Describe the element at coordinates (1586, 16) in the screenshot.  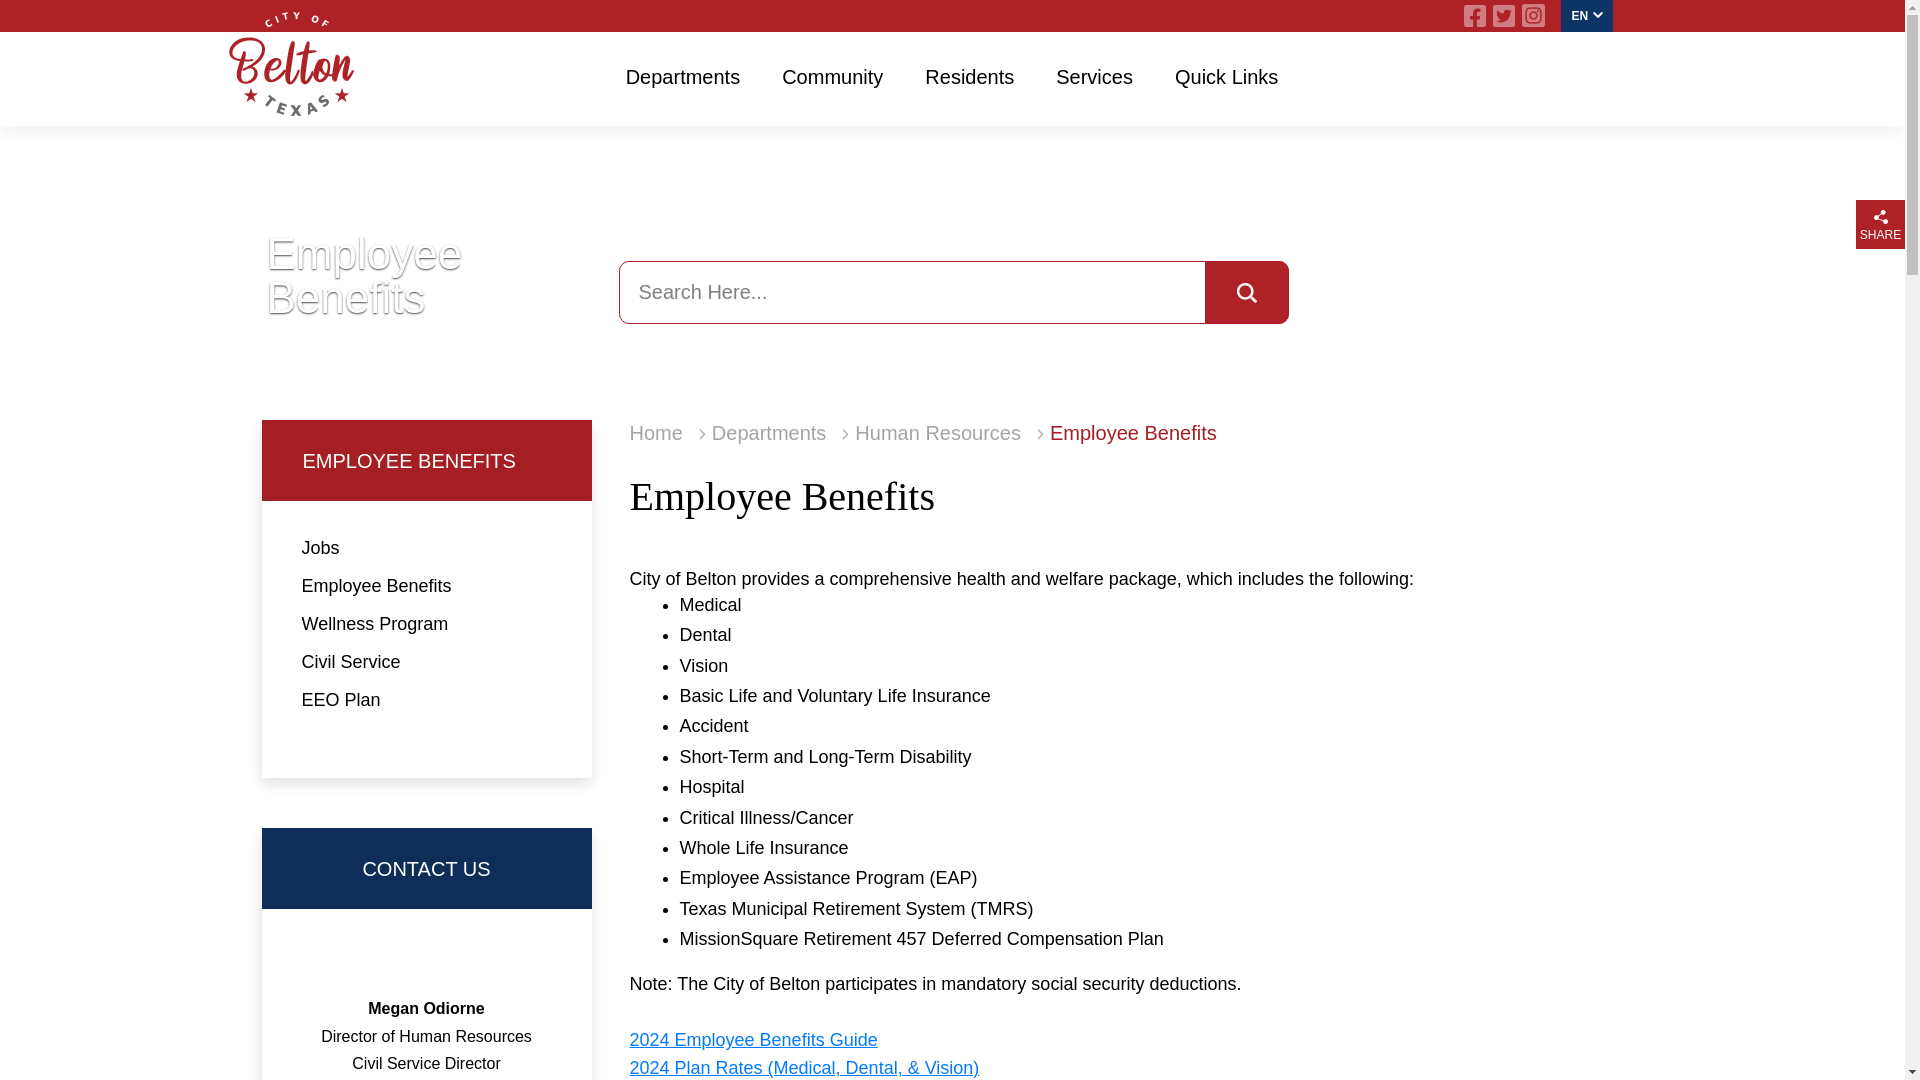
I see `EN` at that location.